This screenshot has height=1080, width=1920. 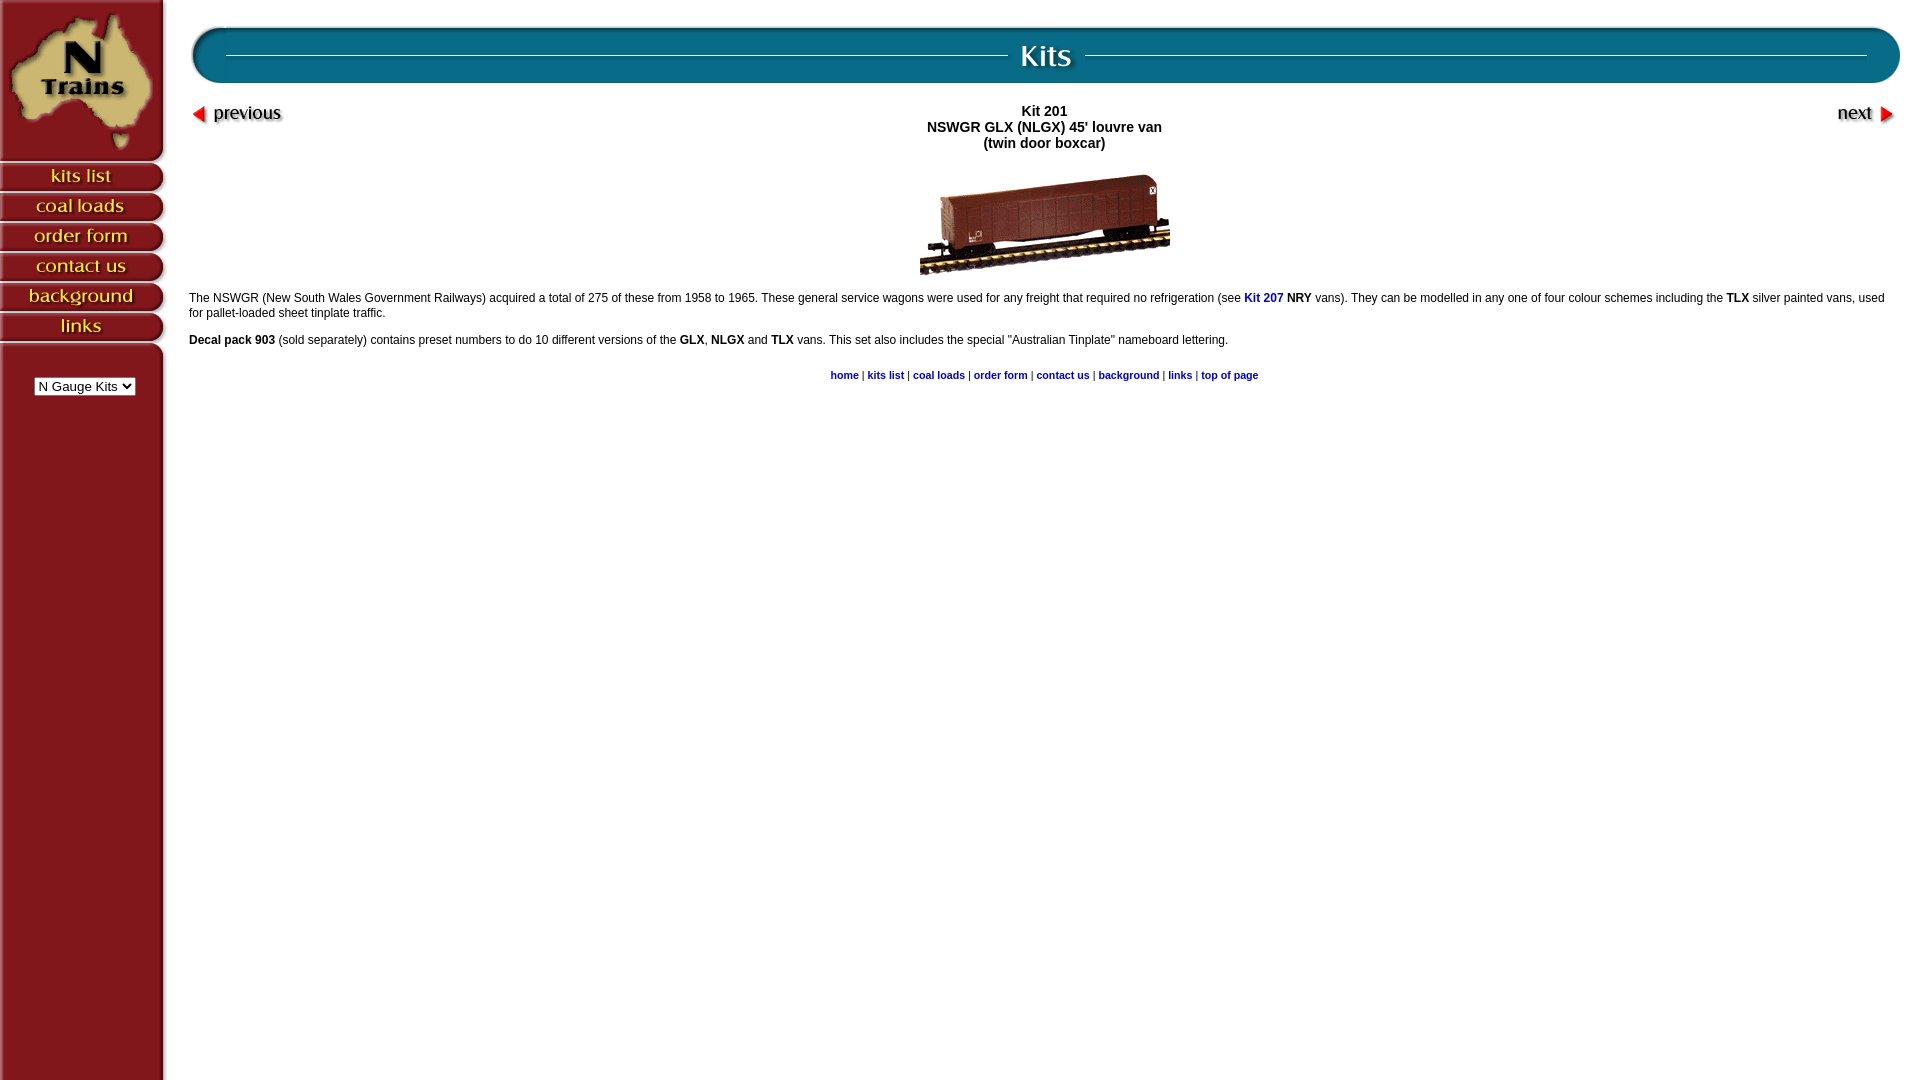 What do you see at coordinates (886, 375) in the screenshot?
I see `kits list` at bounding box center [886, 375].